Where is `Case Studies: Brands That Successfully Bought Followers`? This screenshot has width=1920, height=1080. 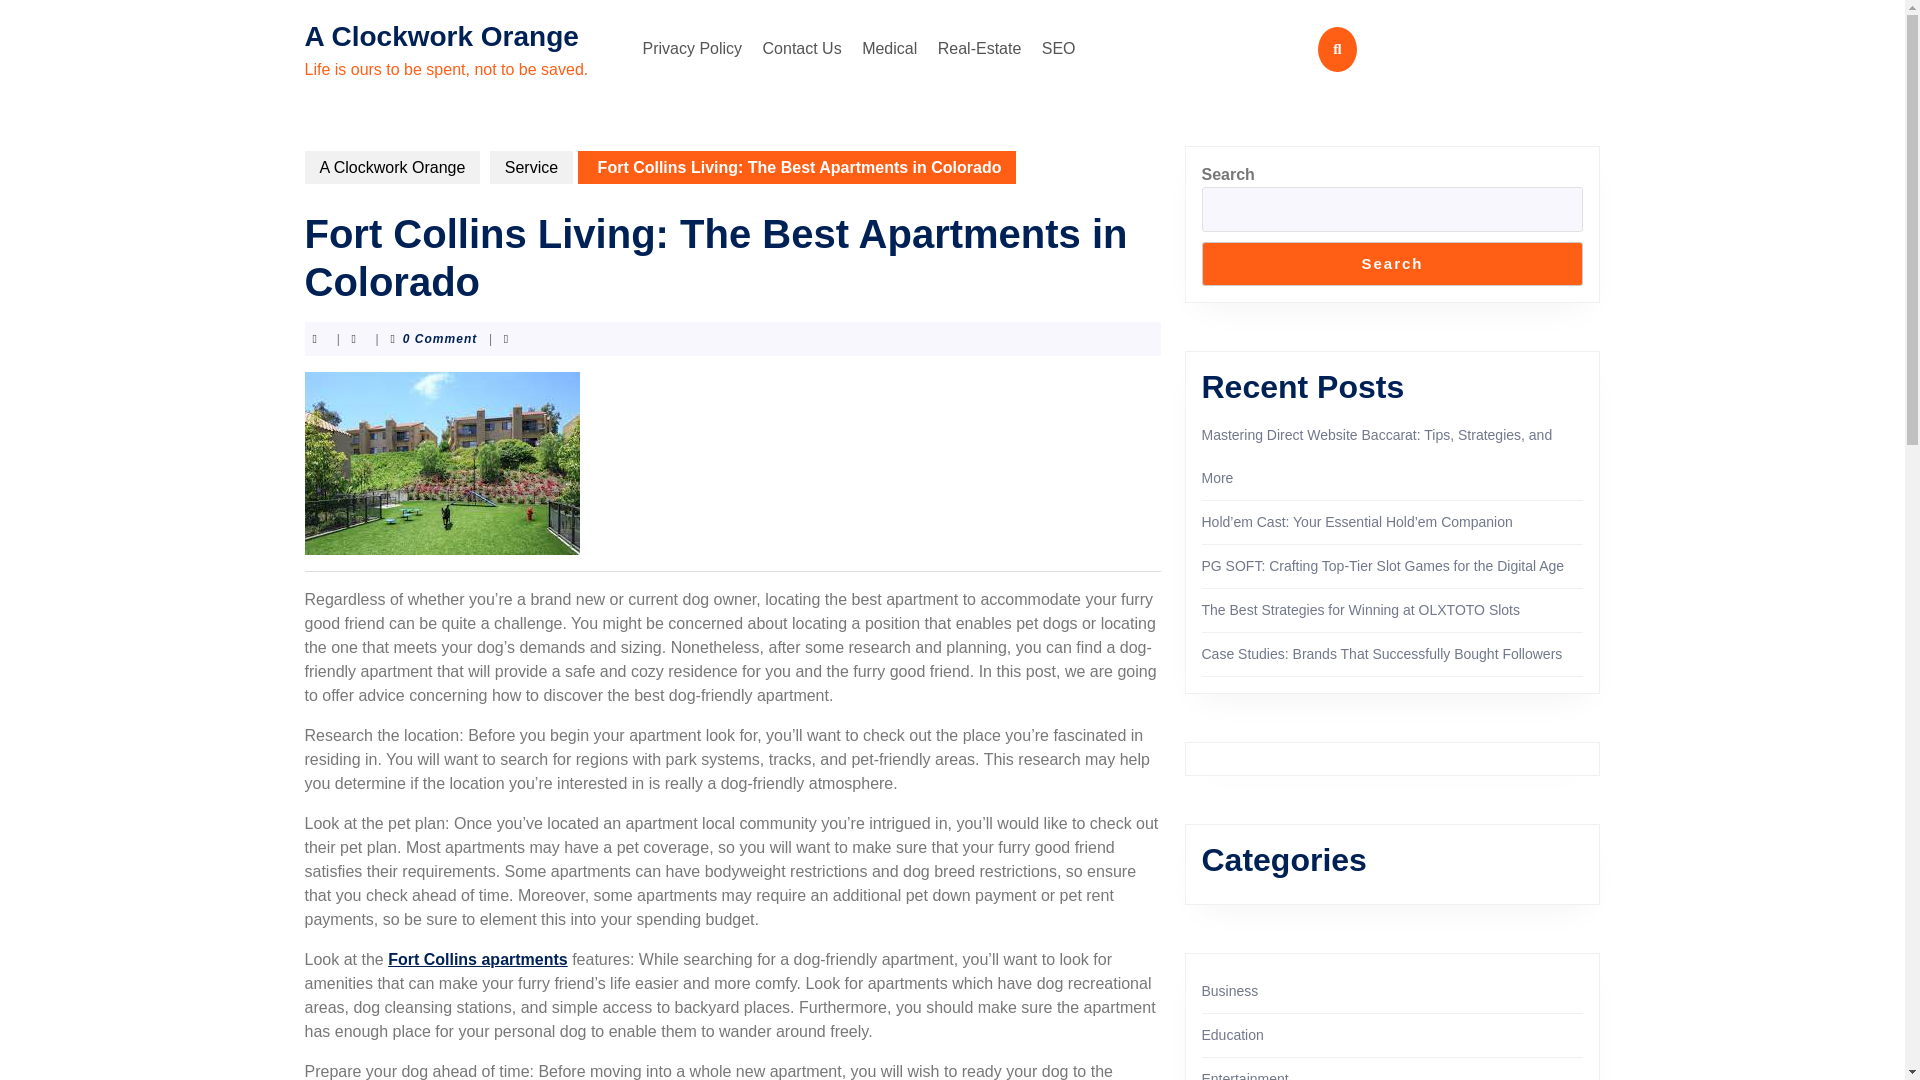
Case Studies: Brands That Successfully Bought Followers is located at coordinates (1382, 654).